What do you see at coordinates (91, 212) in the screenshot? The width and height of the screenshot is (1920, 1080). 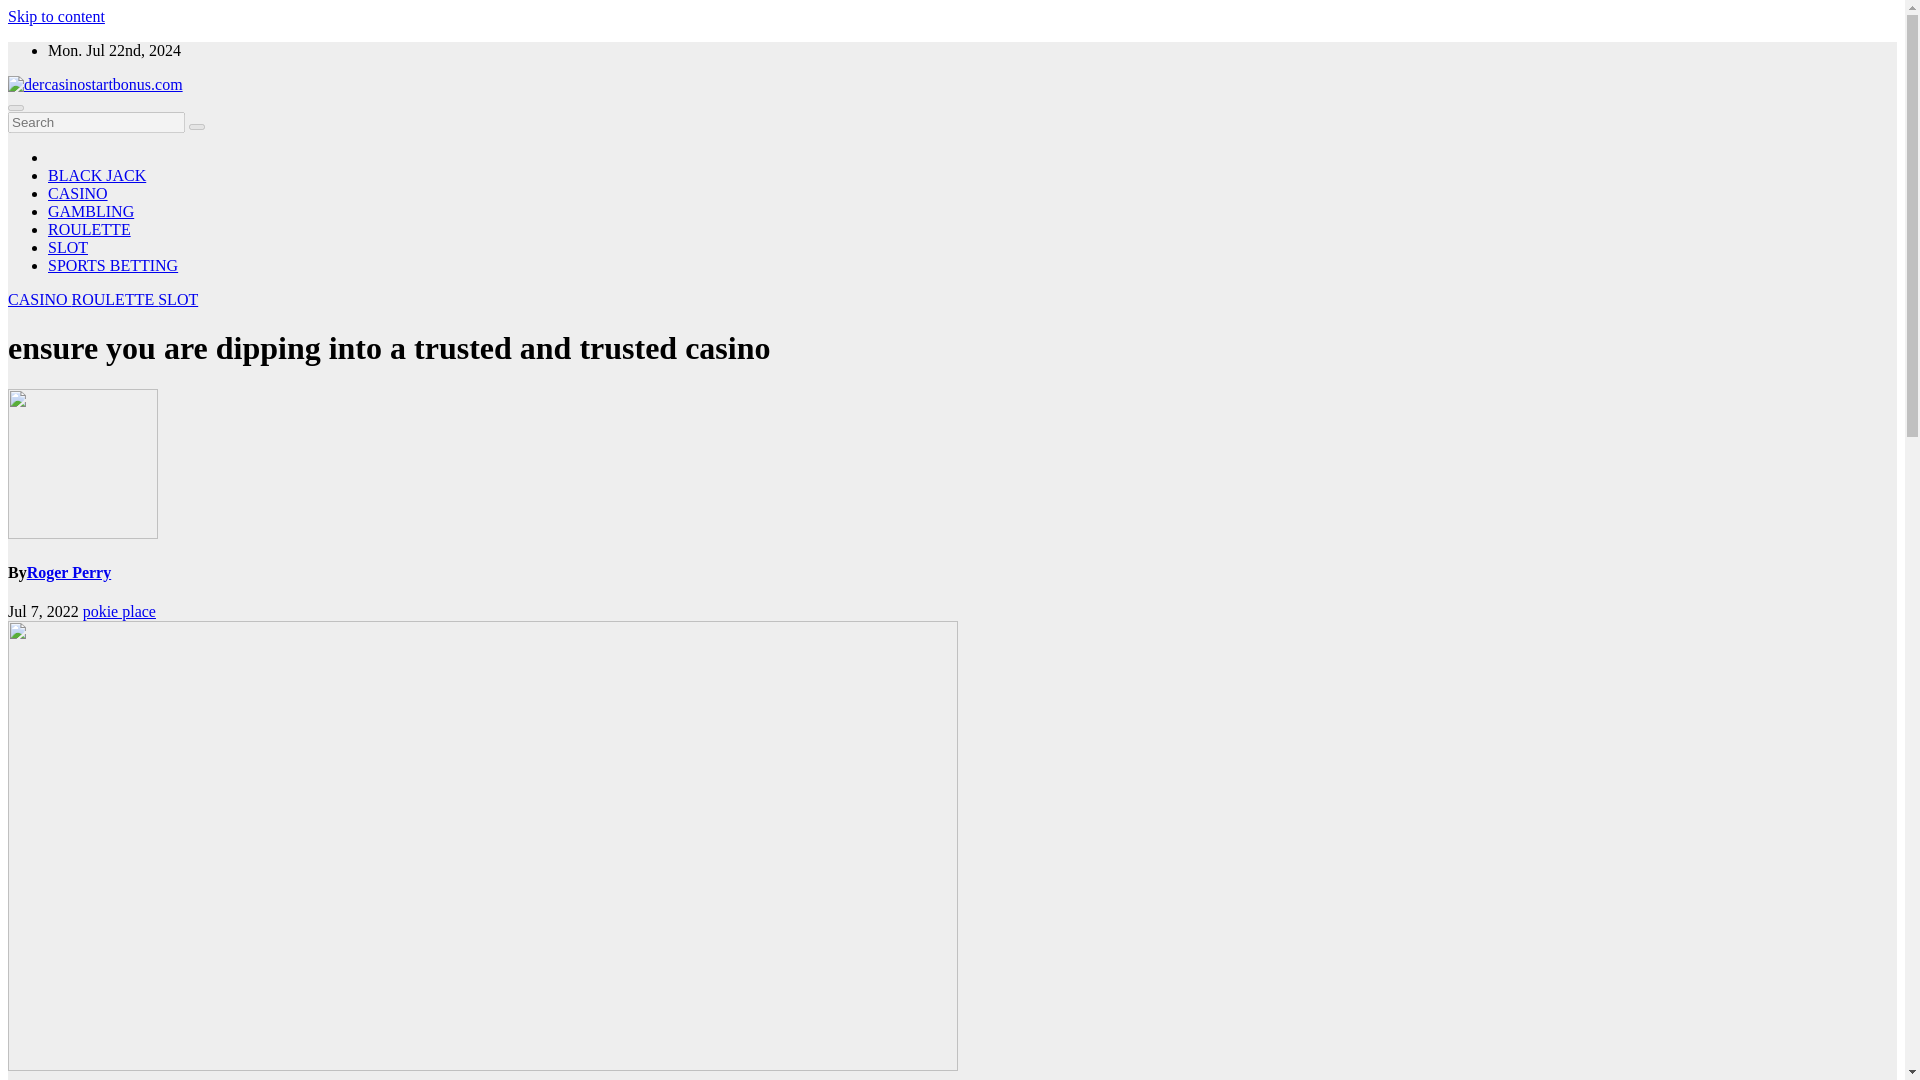 I see `GAMBLING` at bounding box center [91, 212].